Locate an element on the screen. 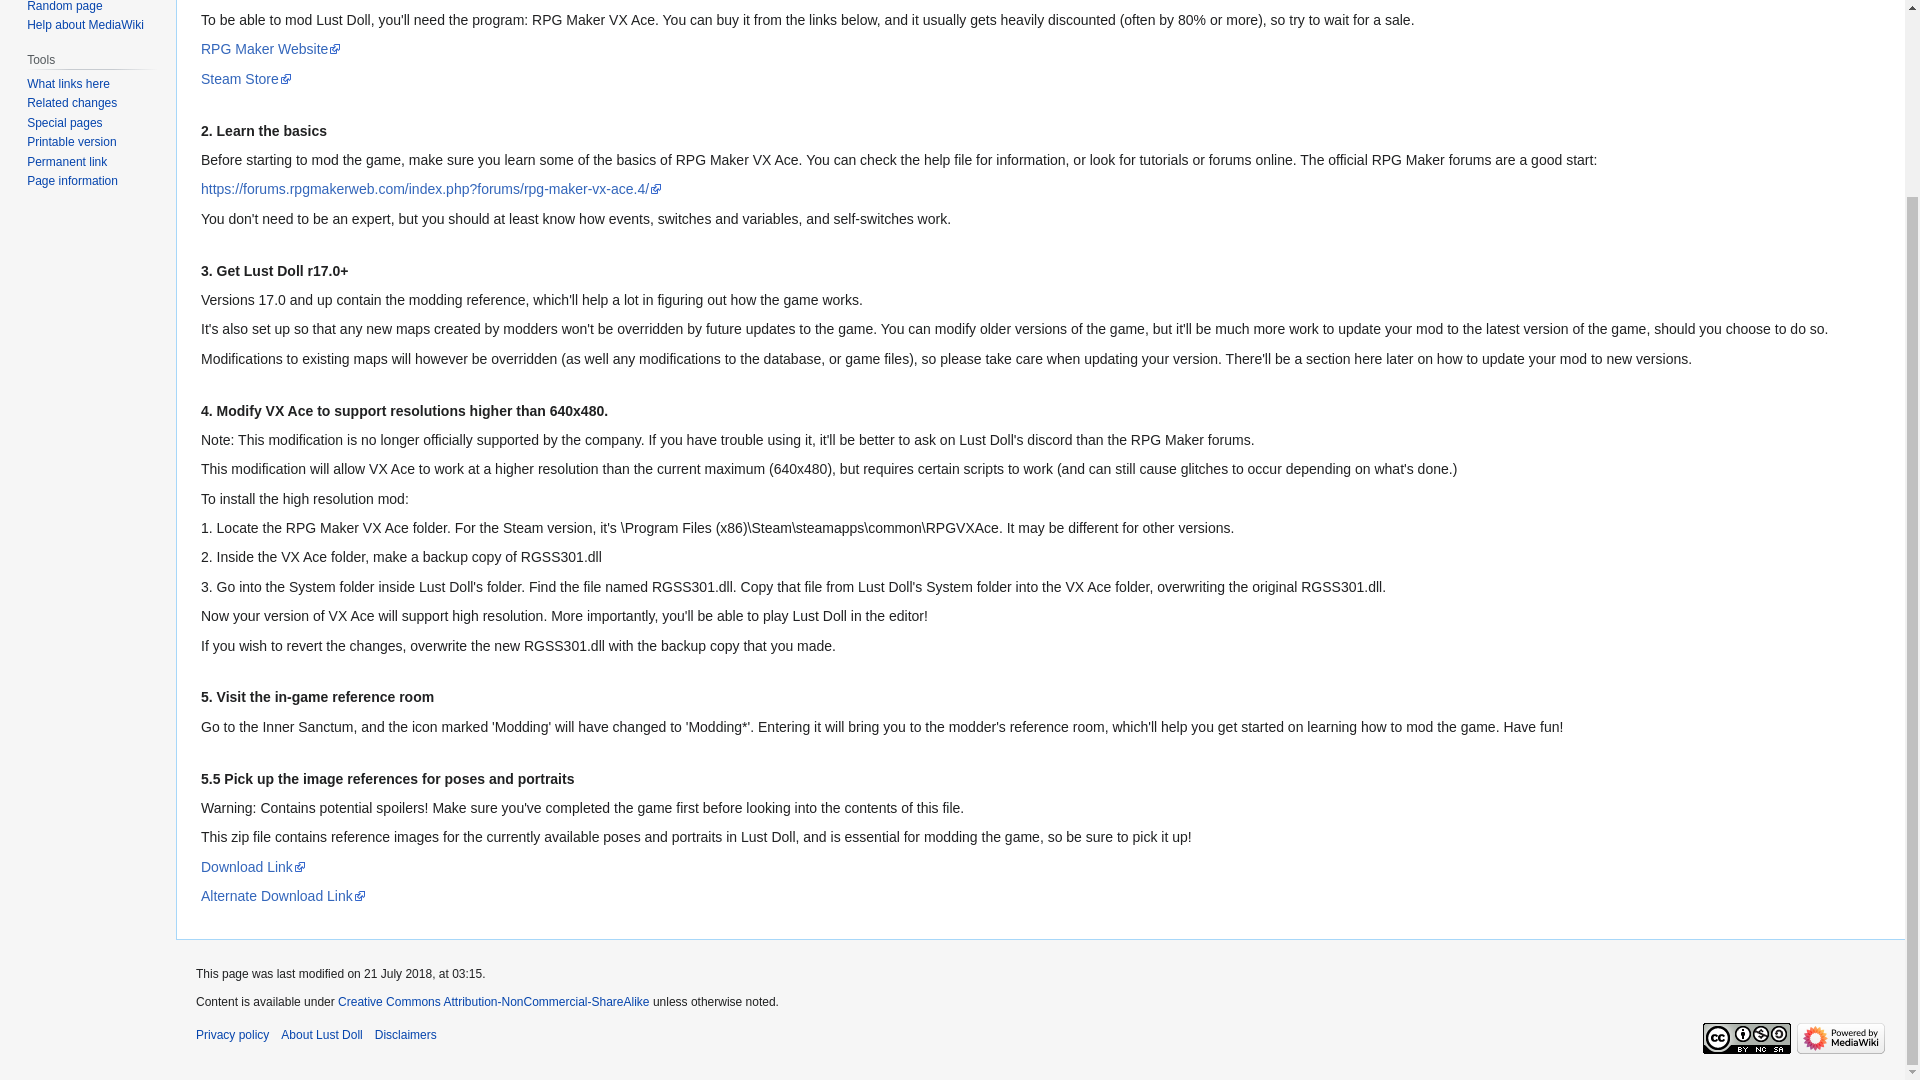 This screenshot has width=1920, height=1080. Permanent link is located at coordinates (66, 162).